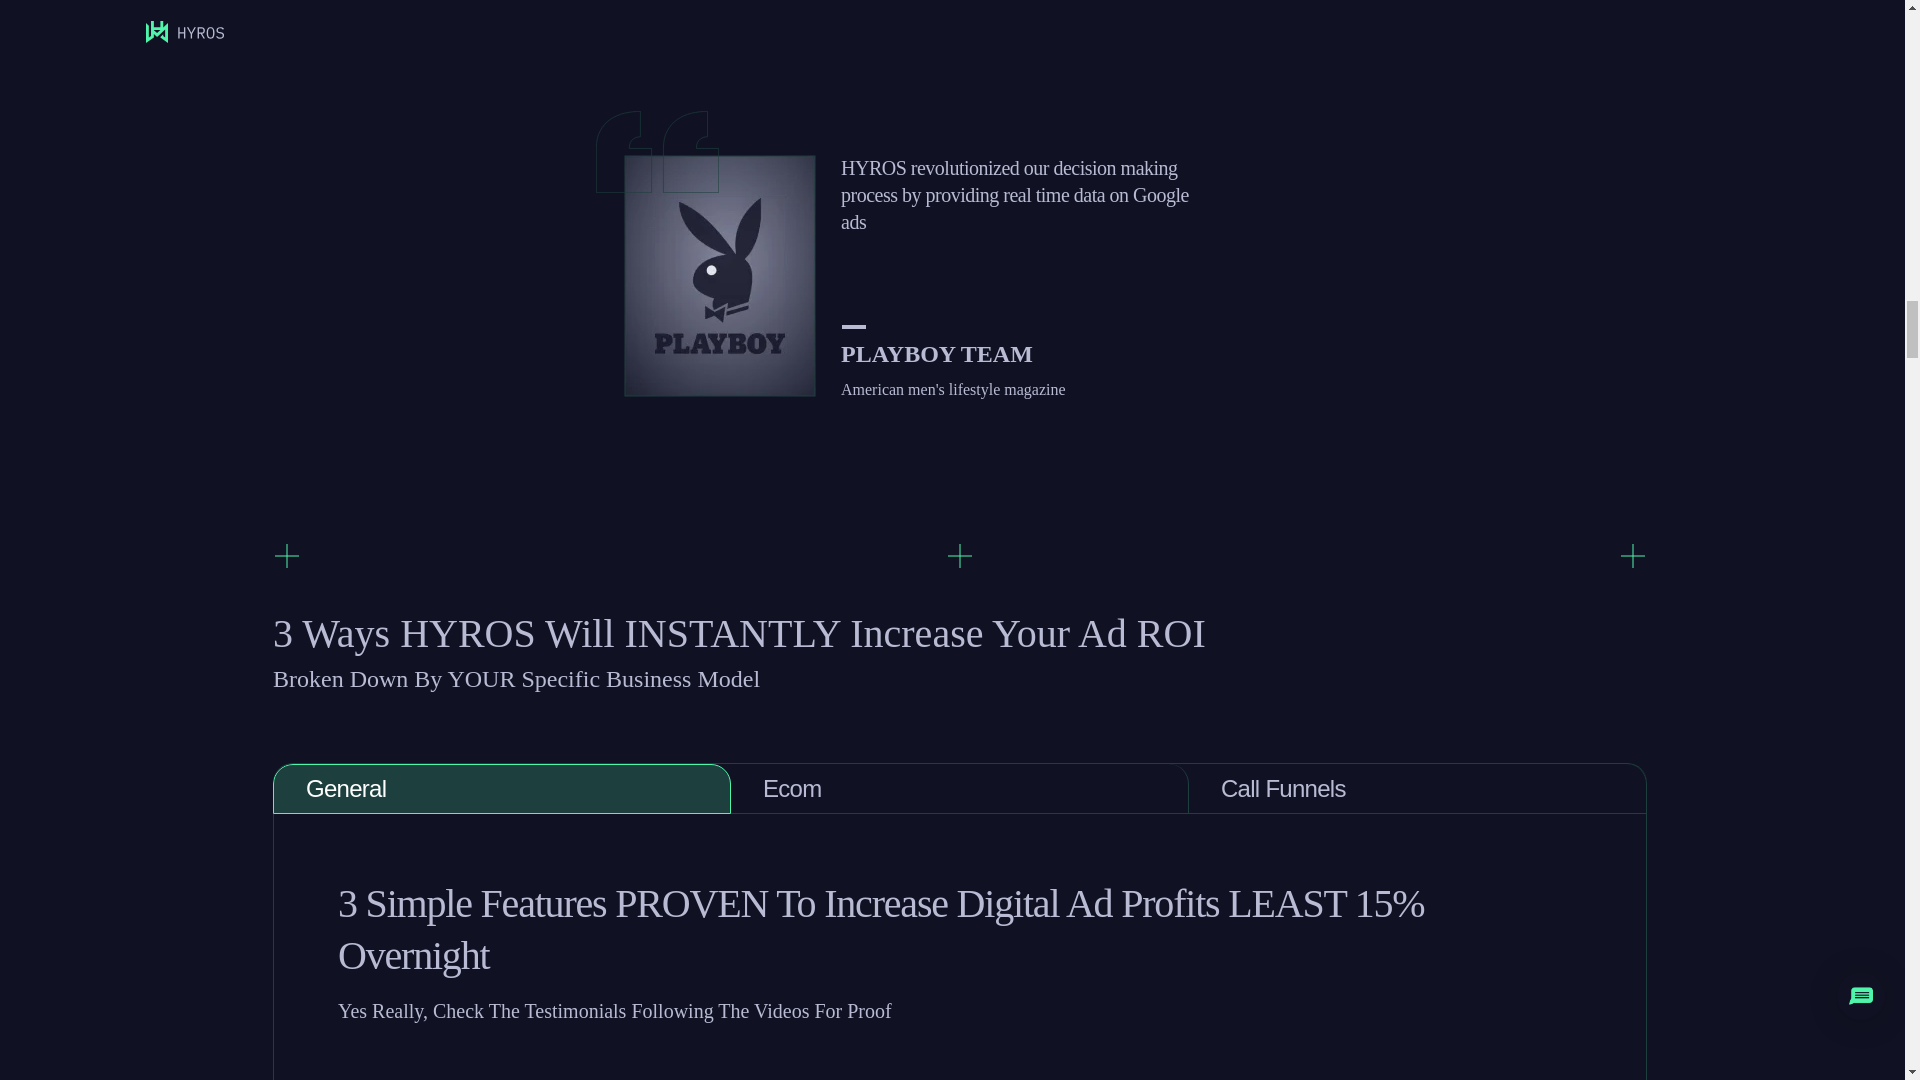 The height and width of the screenshot is (1080, 1920). Describe the element at coordinates (502, 788) in the screenshot. I see `General` at that location.